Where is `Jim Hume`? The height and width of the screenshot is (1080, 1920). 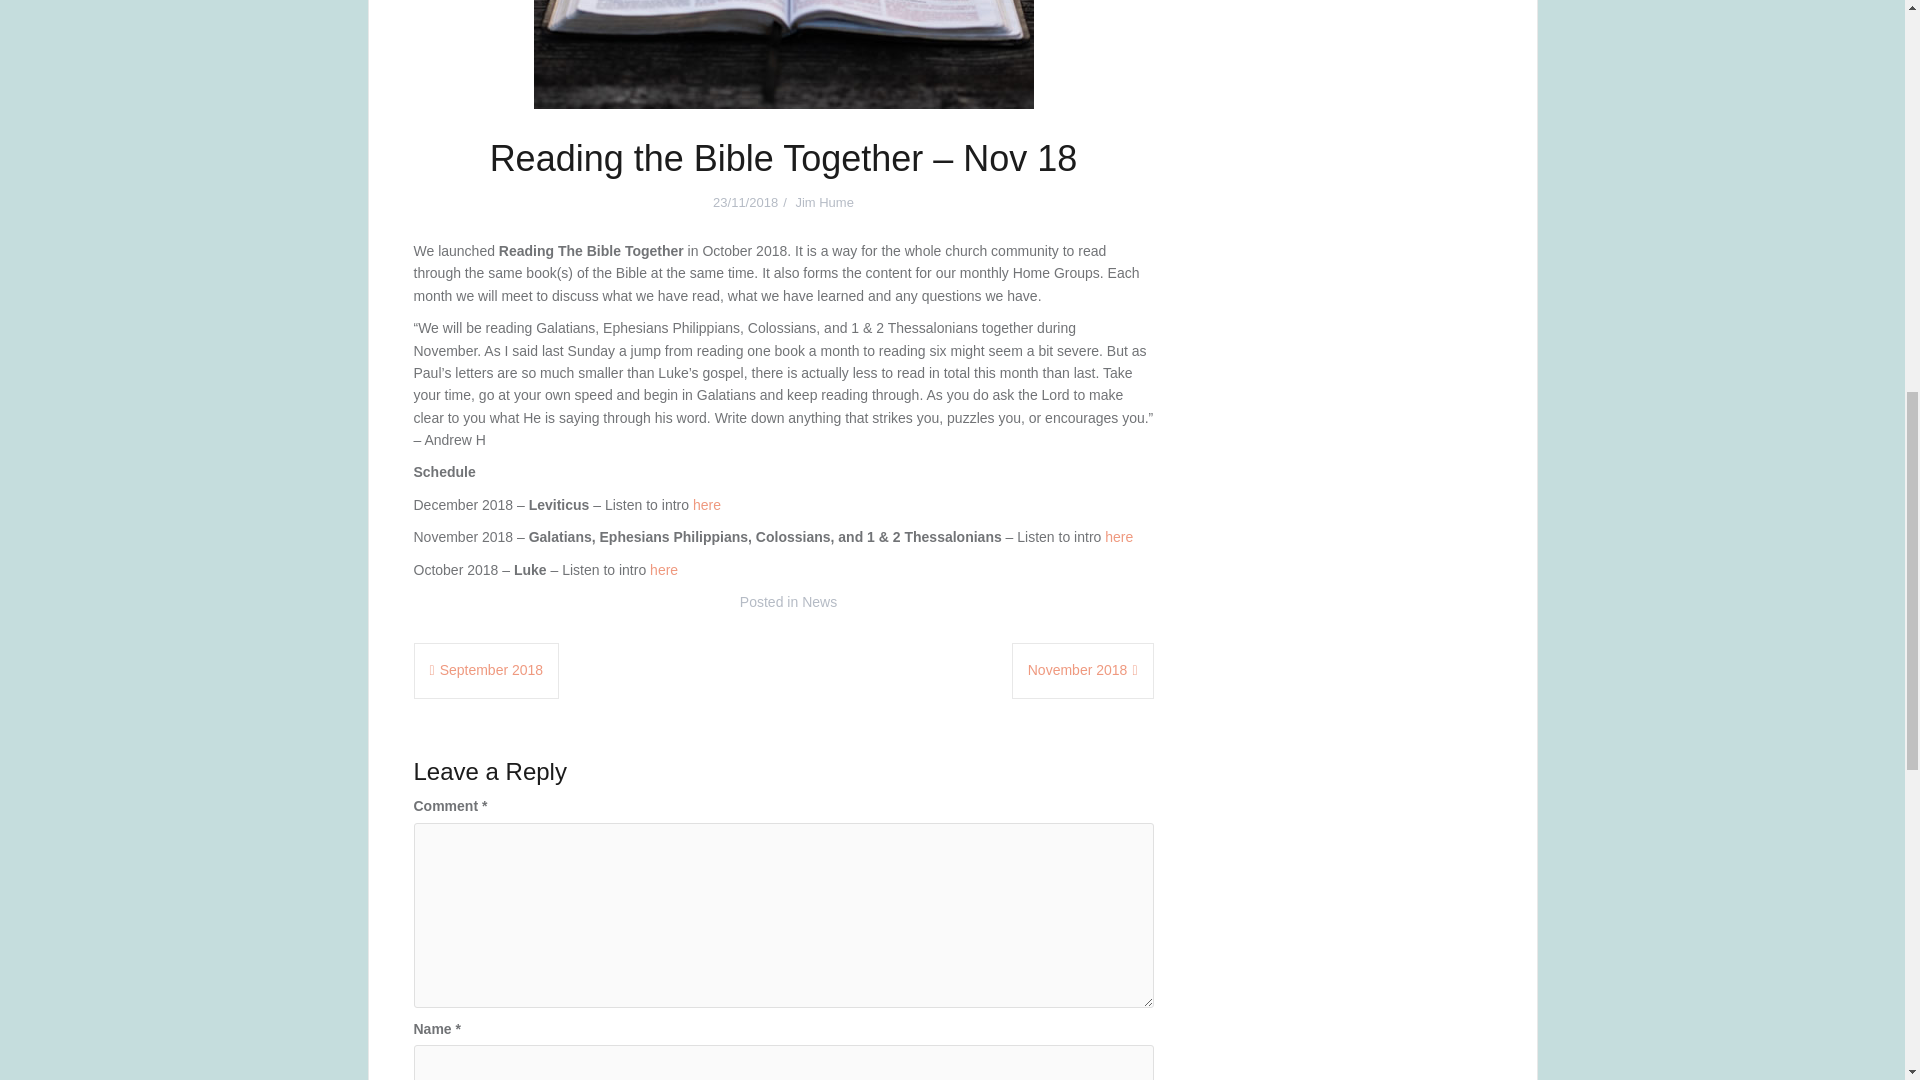
Jim Hume is located at coordinates (824, 202).